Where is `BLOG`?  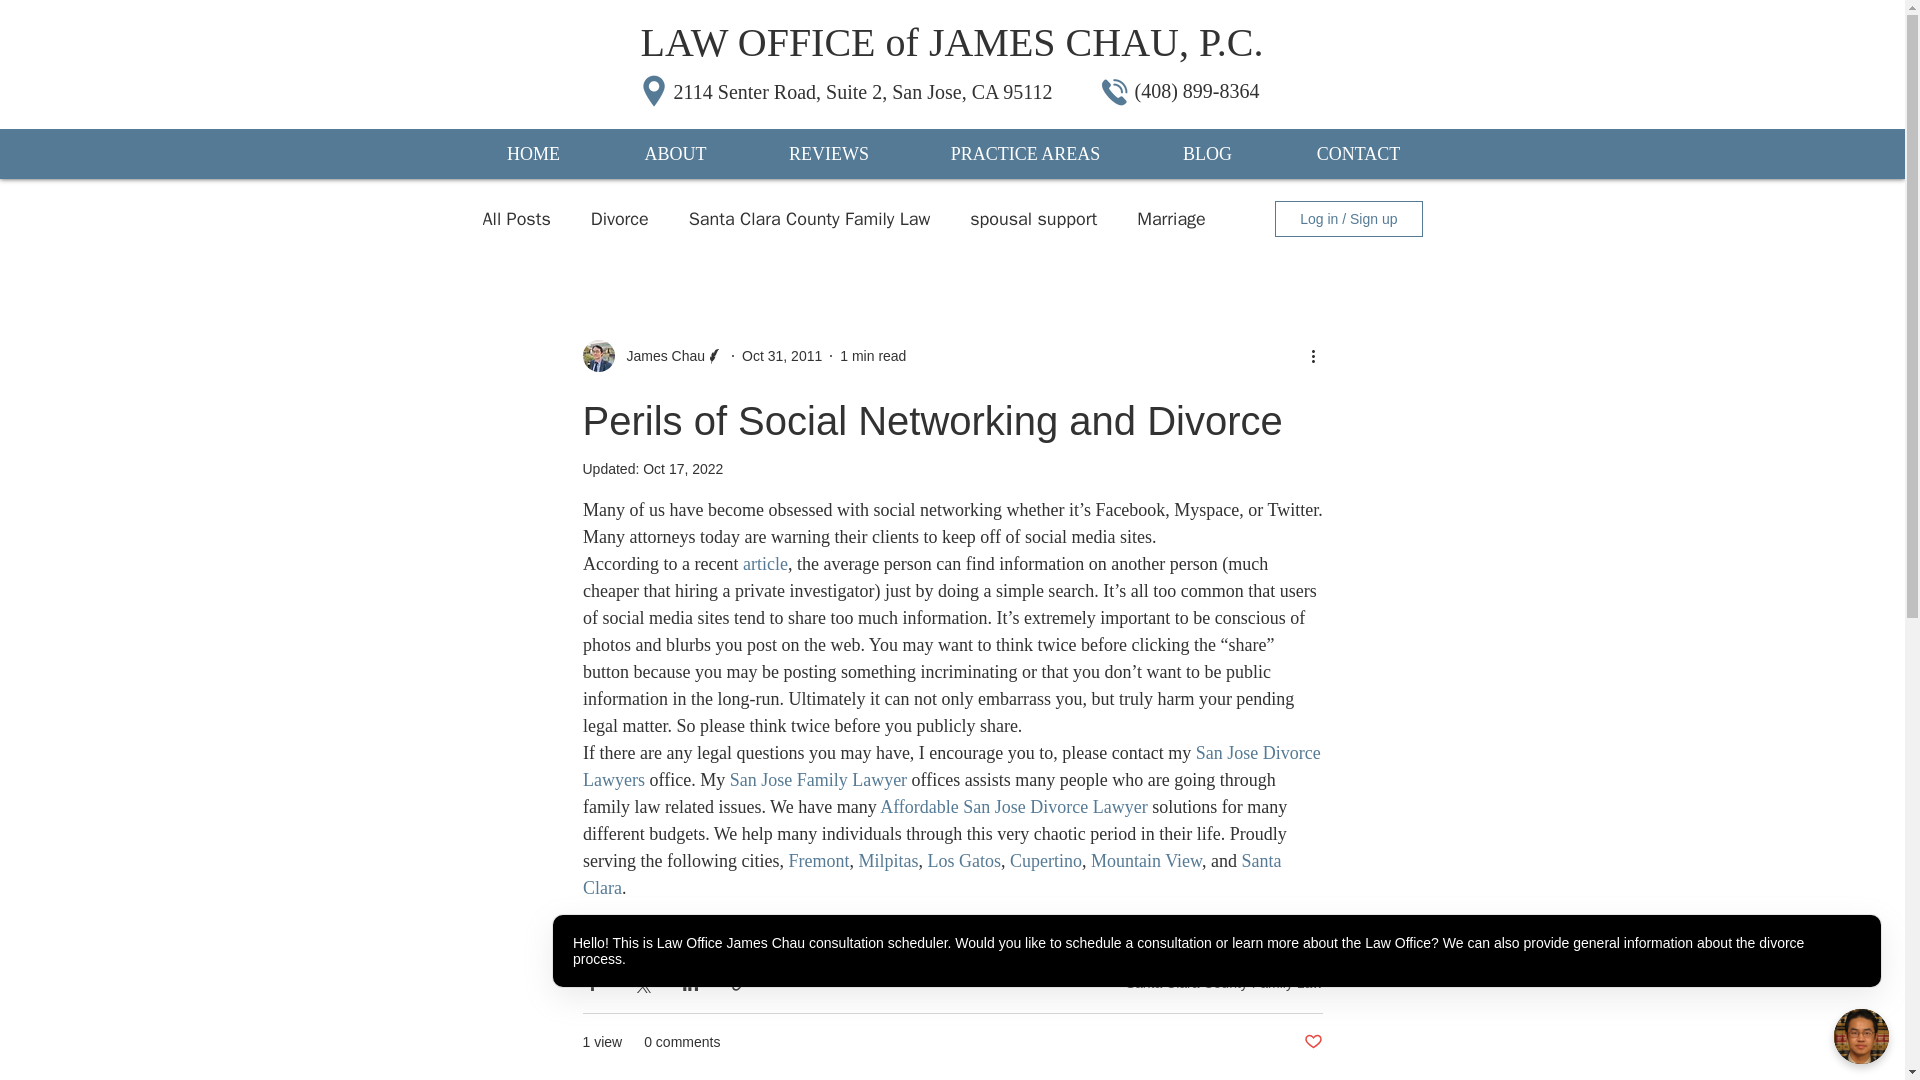
BLOG is located at coordinates (1207, 154).